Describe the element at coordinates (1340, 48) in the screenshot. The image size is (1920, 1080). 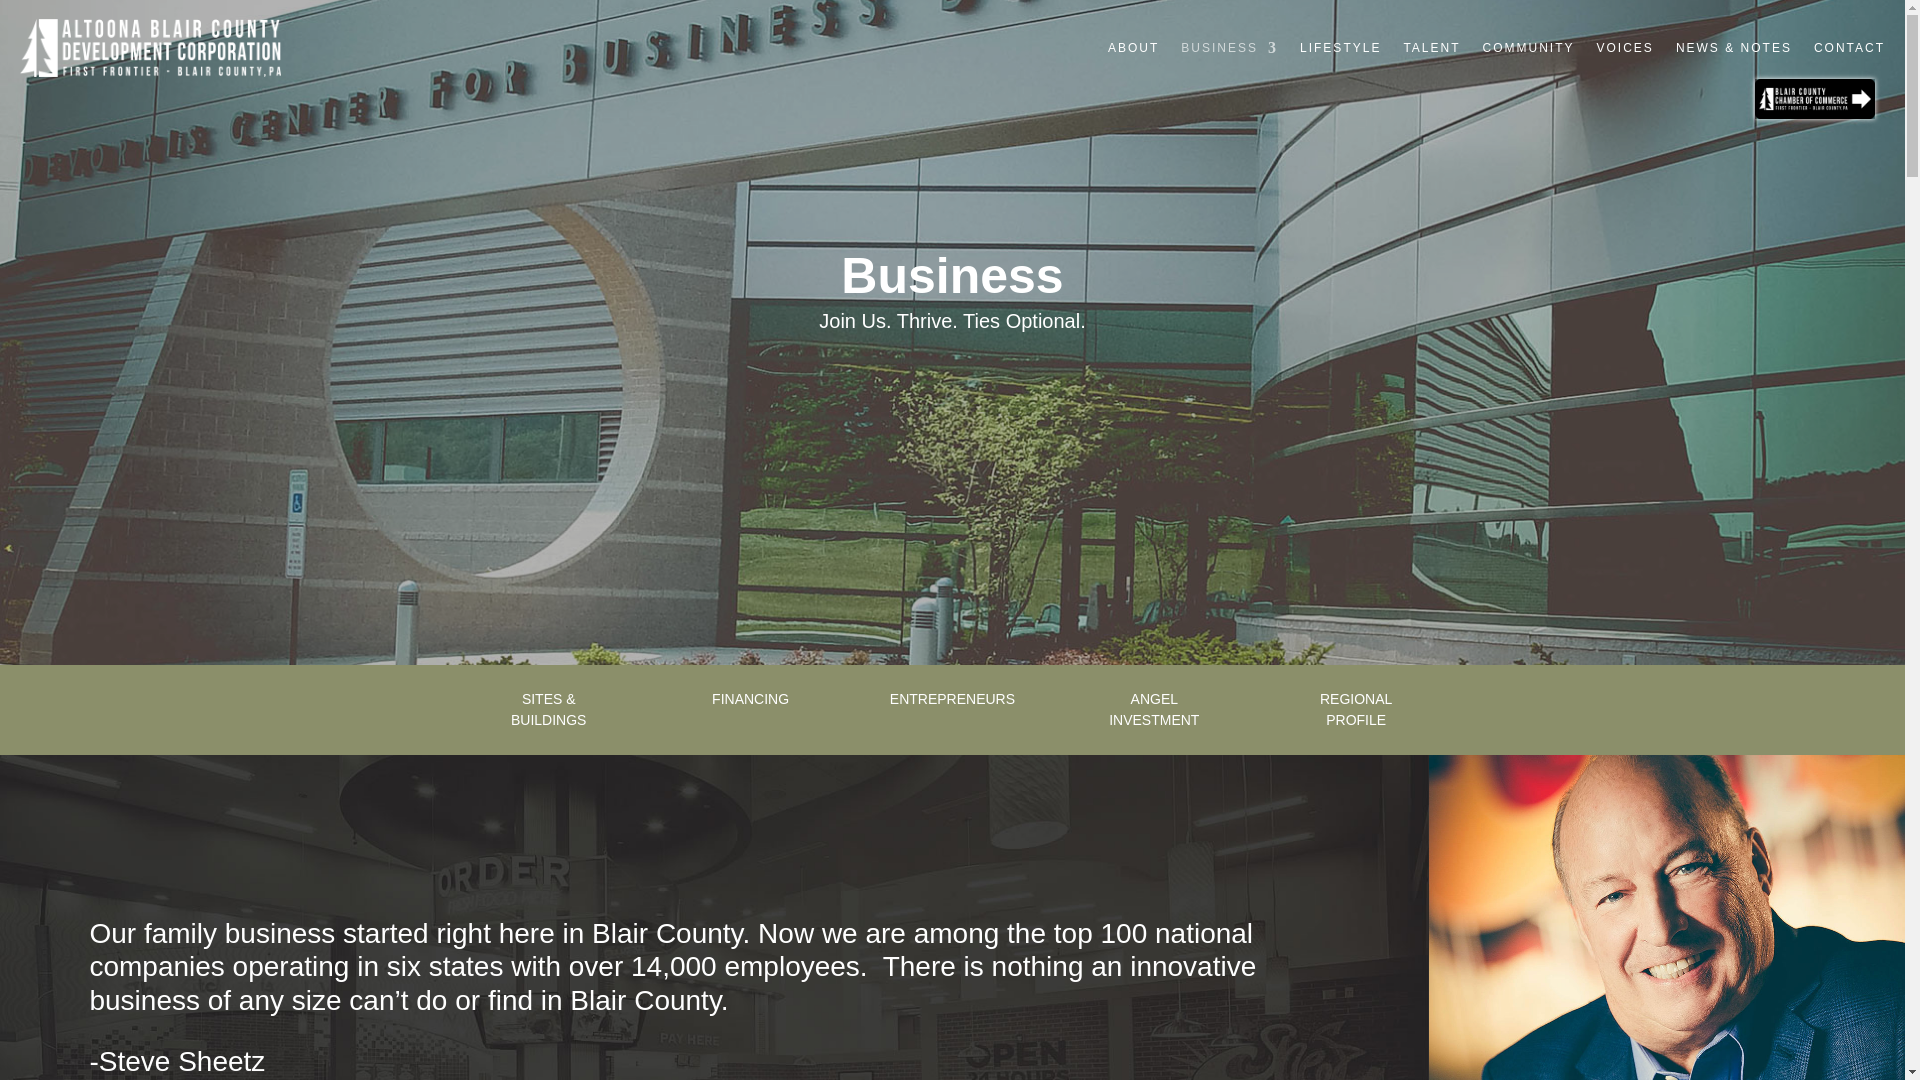
I see `LIFESTYLE` at that location.